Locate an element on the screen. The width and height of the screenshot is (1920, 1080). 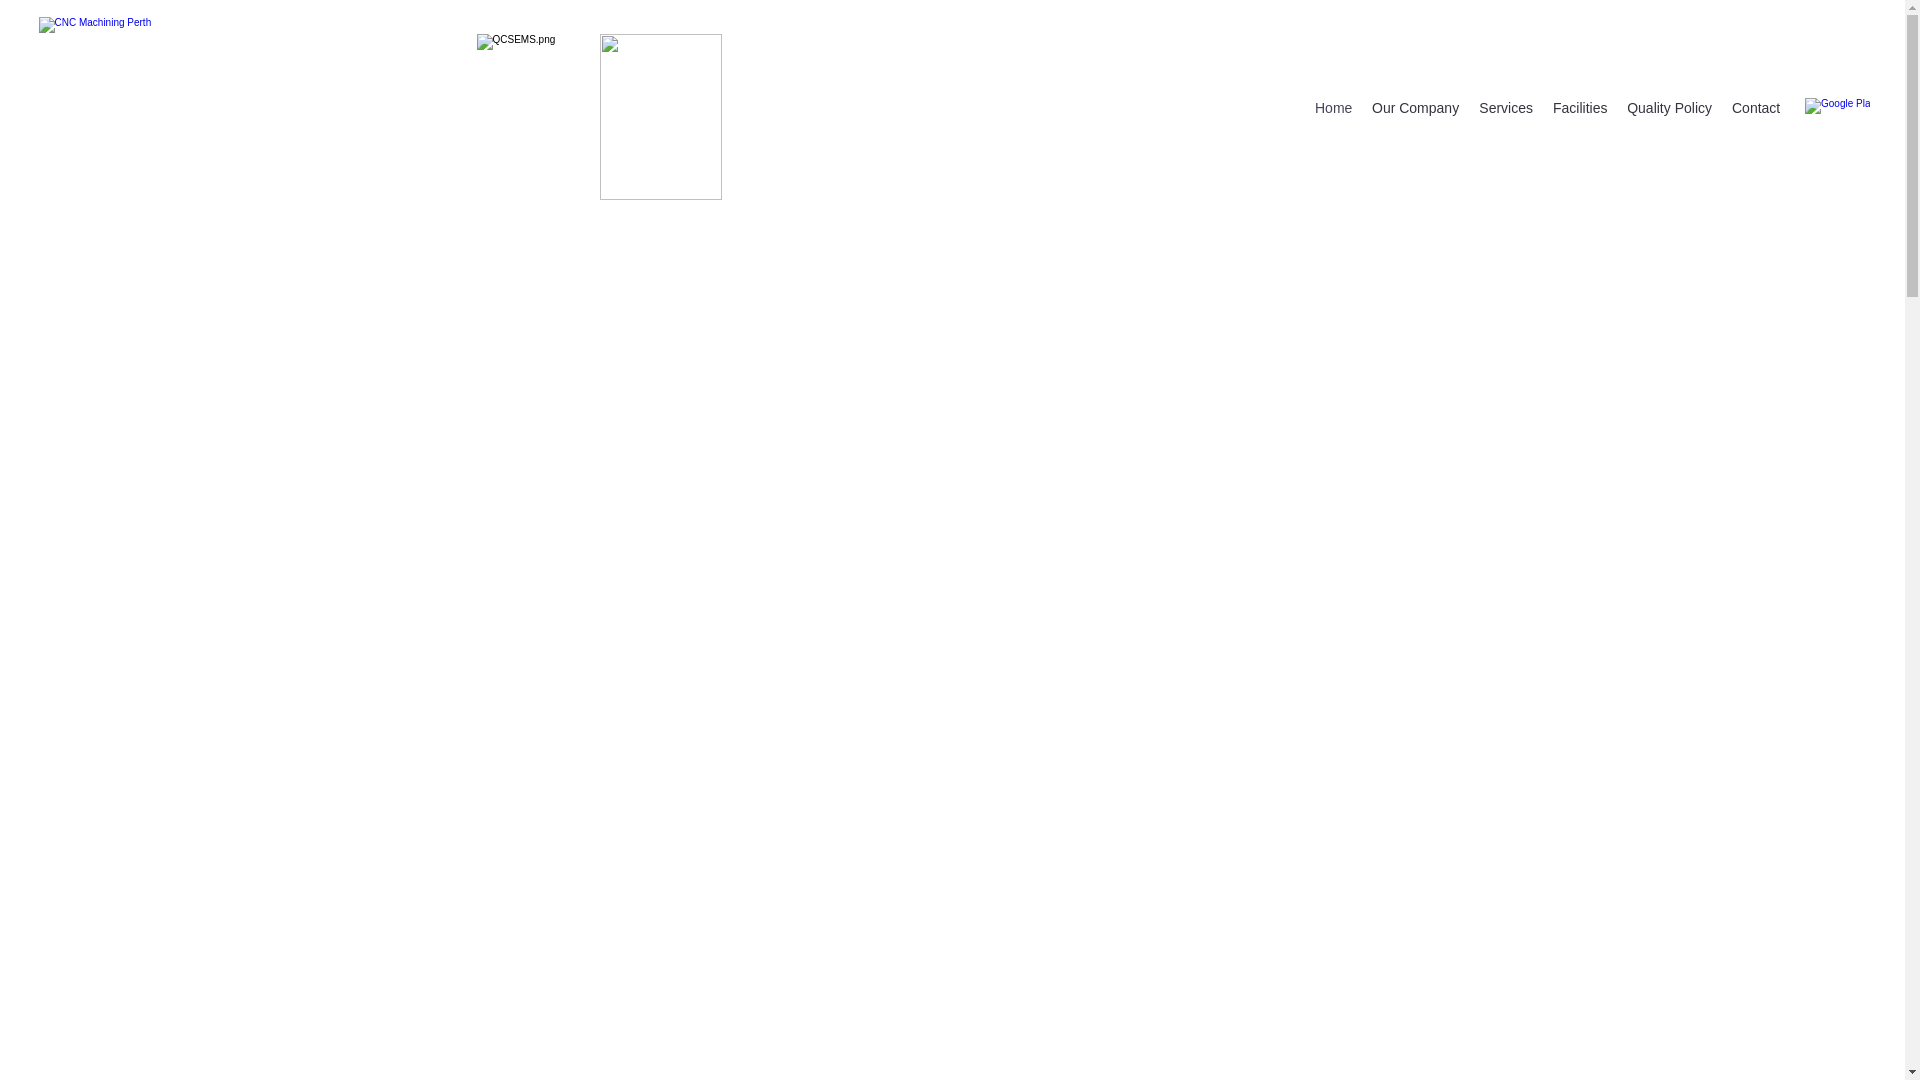
Home is located at coordinates (1334, 108).